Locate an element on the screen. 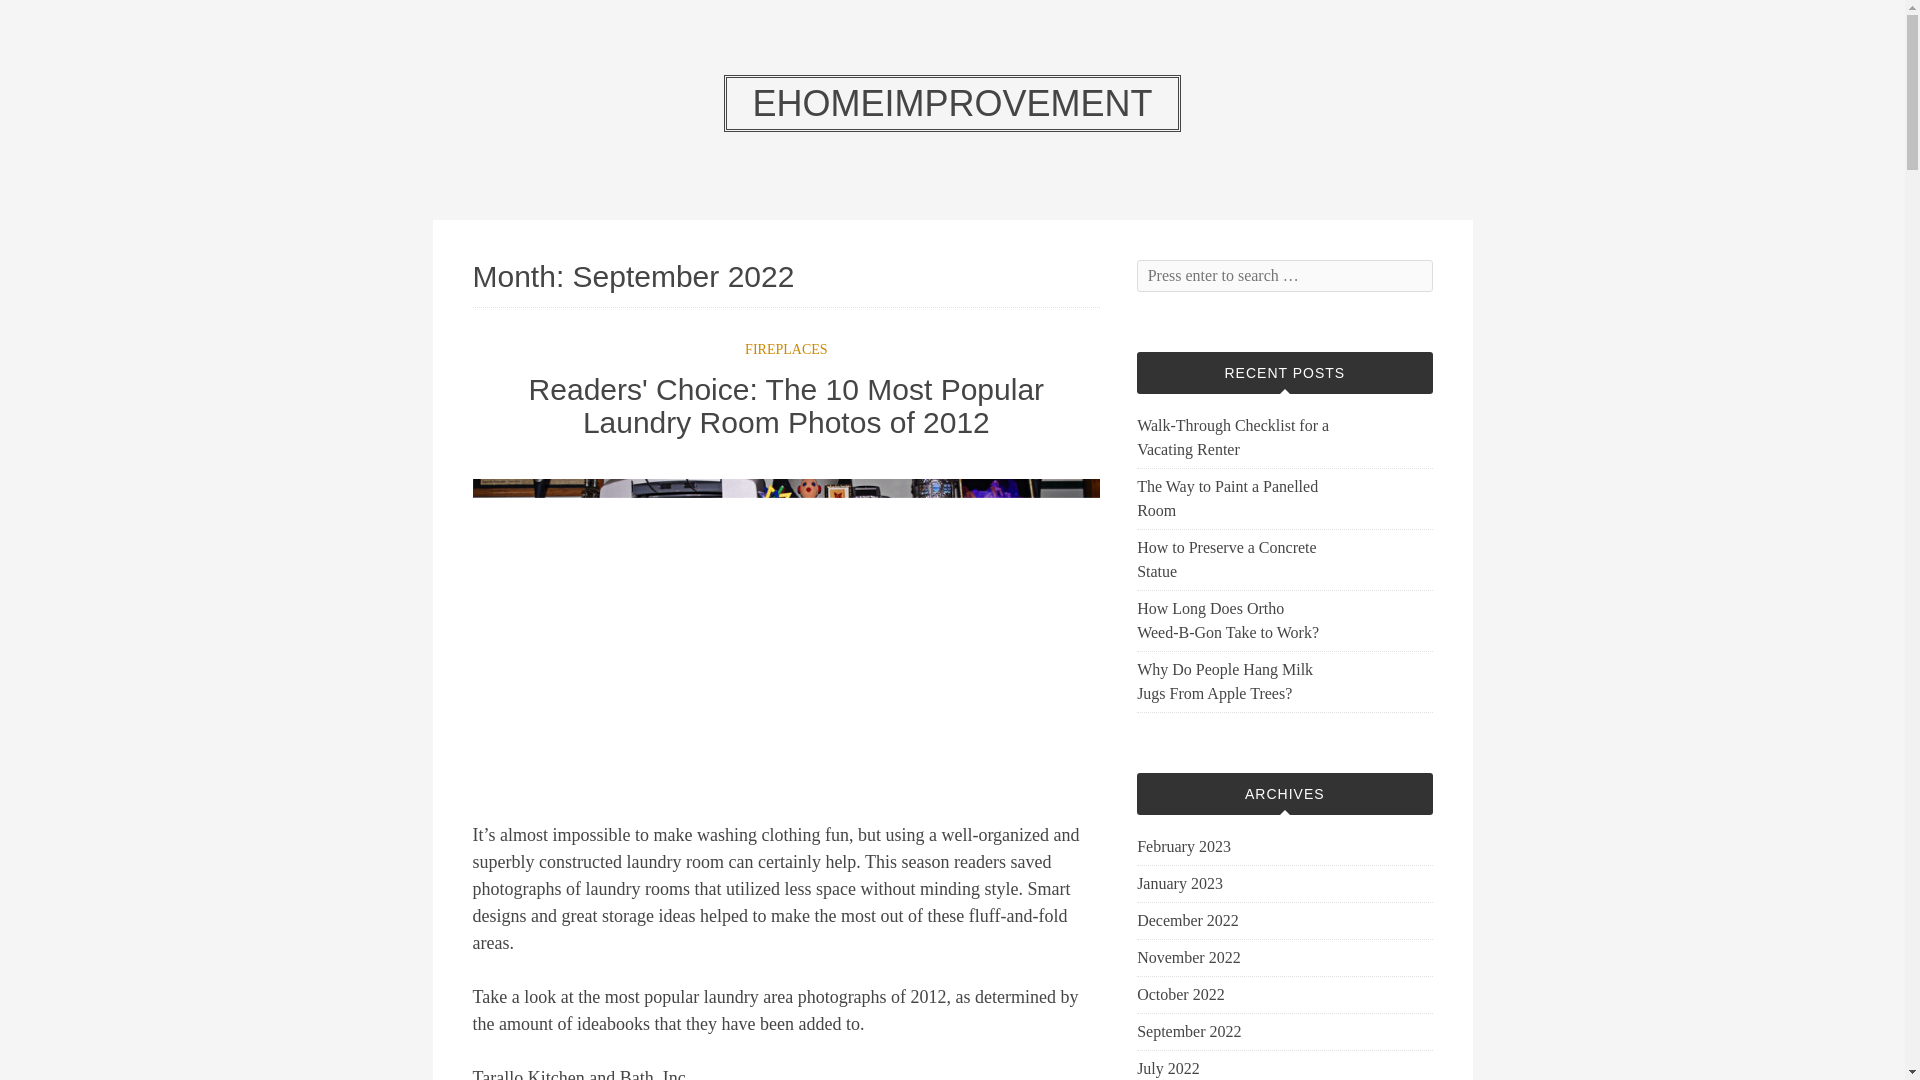 The image size is (1920, 1080). July 2022 is located at coordinates (1168, 1068).